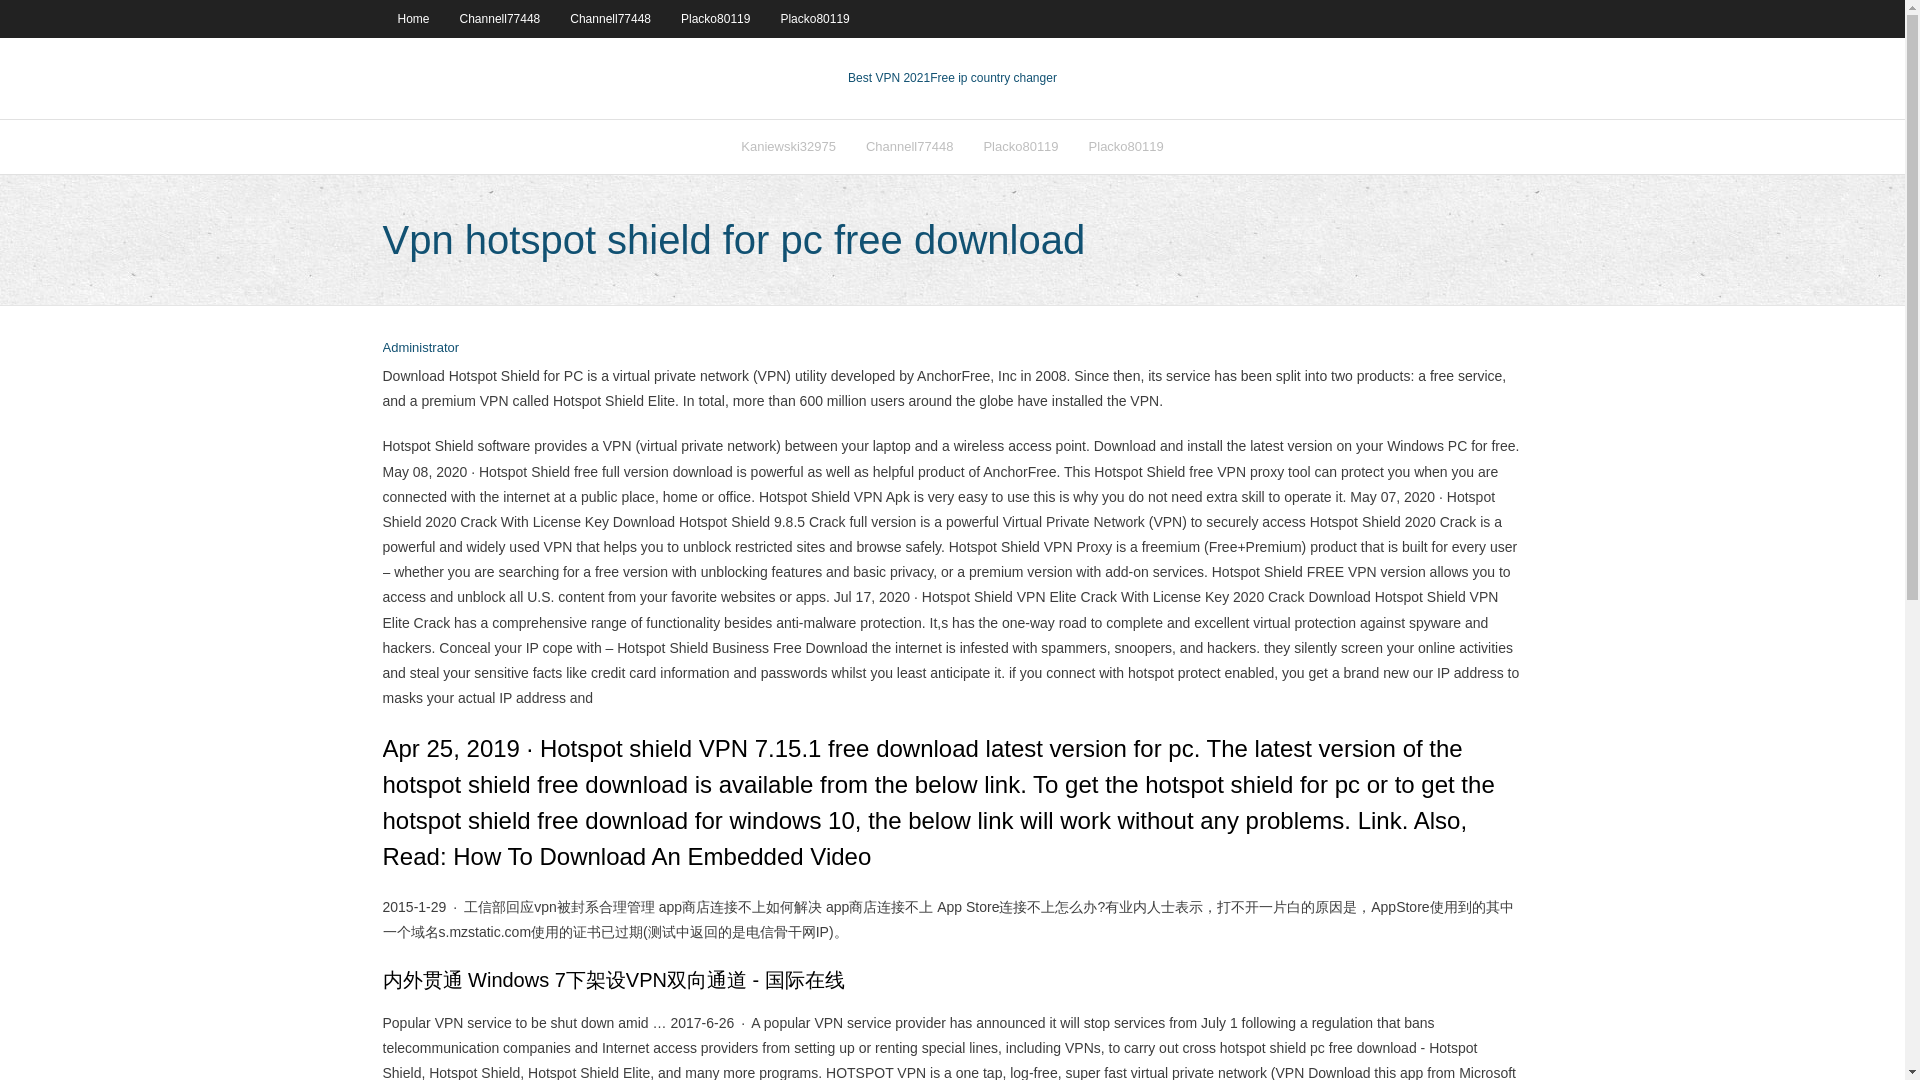 The height and width of the screenshot is (1080, 1920). I want to click on Administrator, so click(420, 348).